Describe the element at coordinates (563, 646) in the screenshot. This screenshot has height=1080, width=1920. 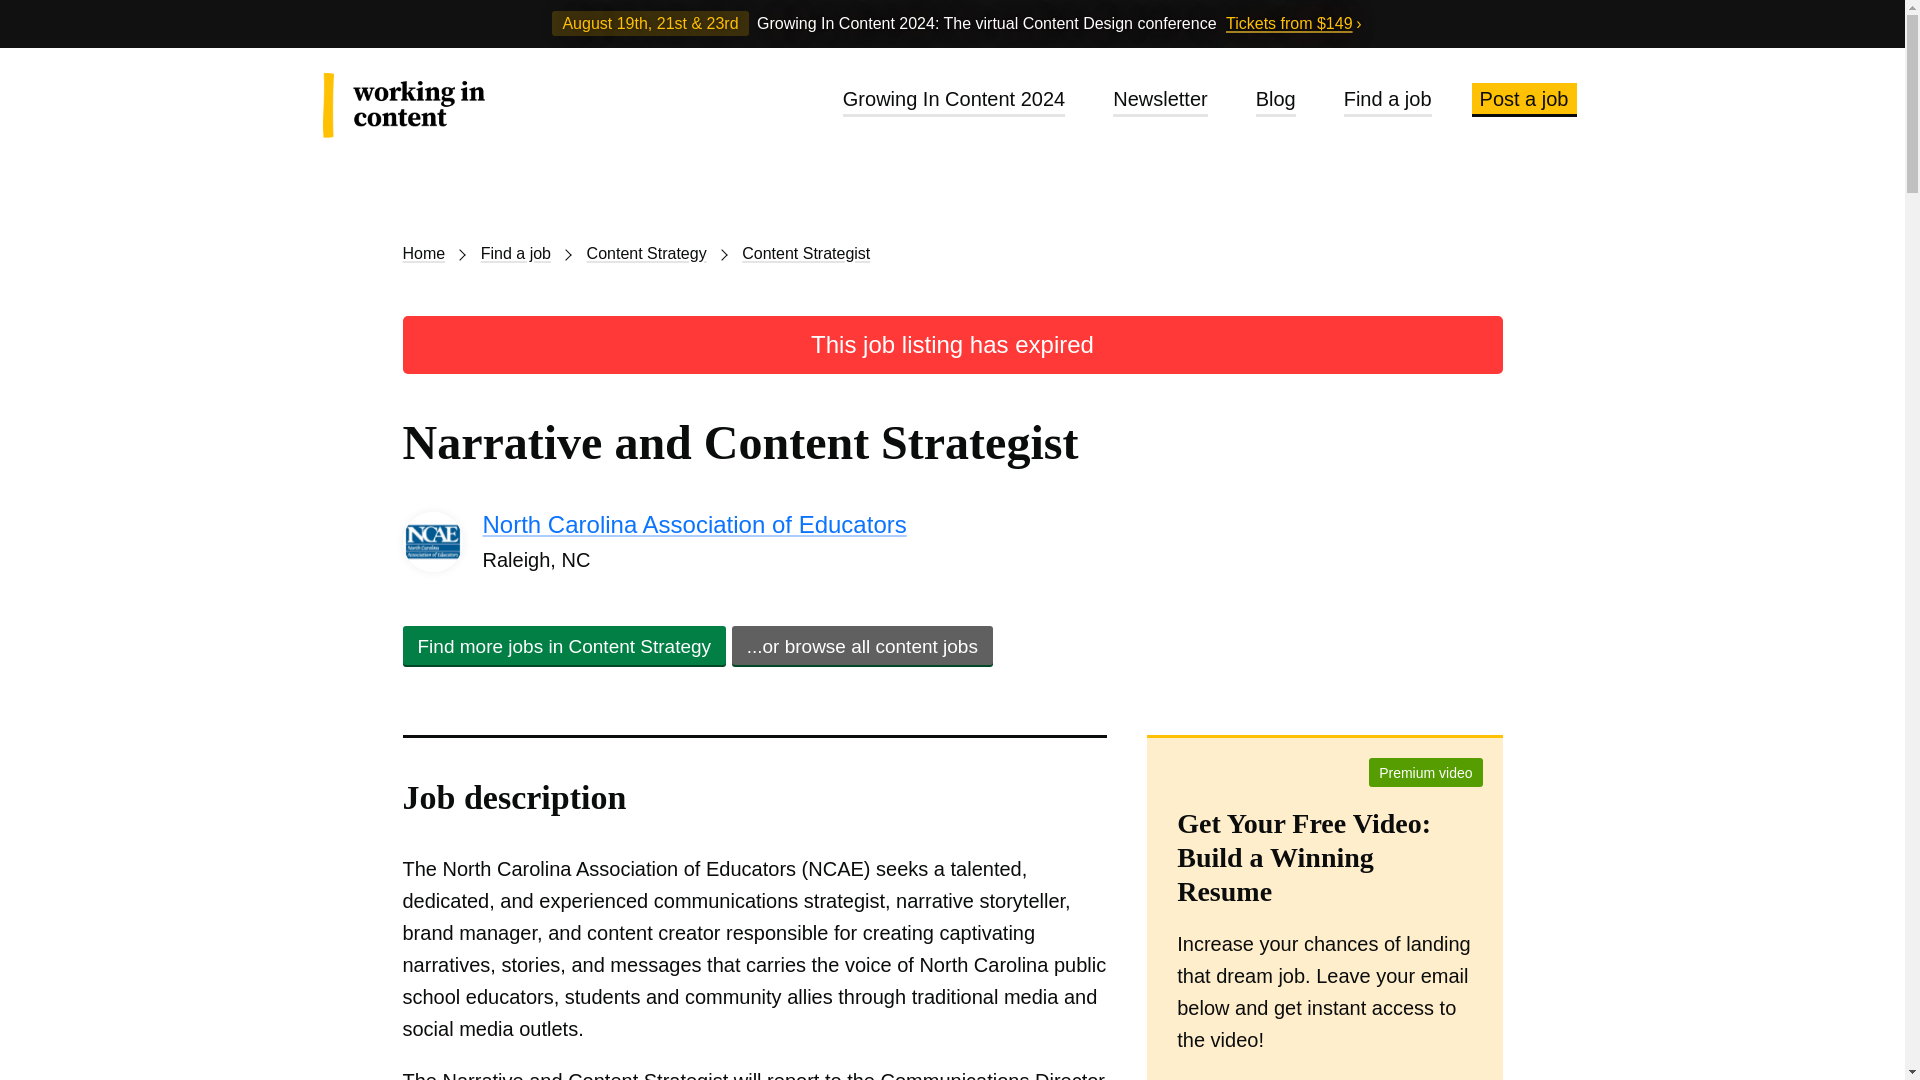
I see `Find more jobs in Content Strategy` at that location.